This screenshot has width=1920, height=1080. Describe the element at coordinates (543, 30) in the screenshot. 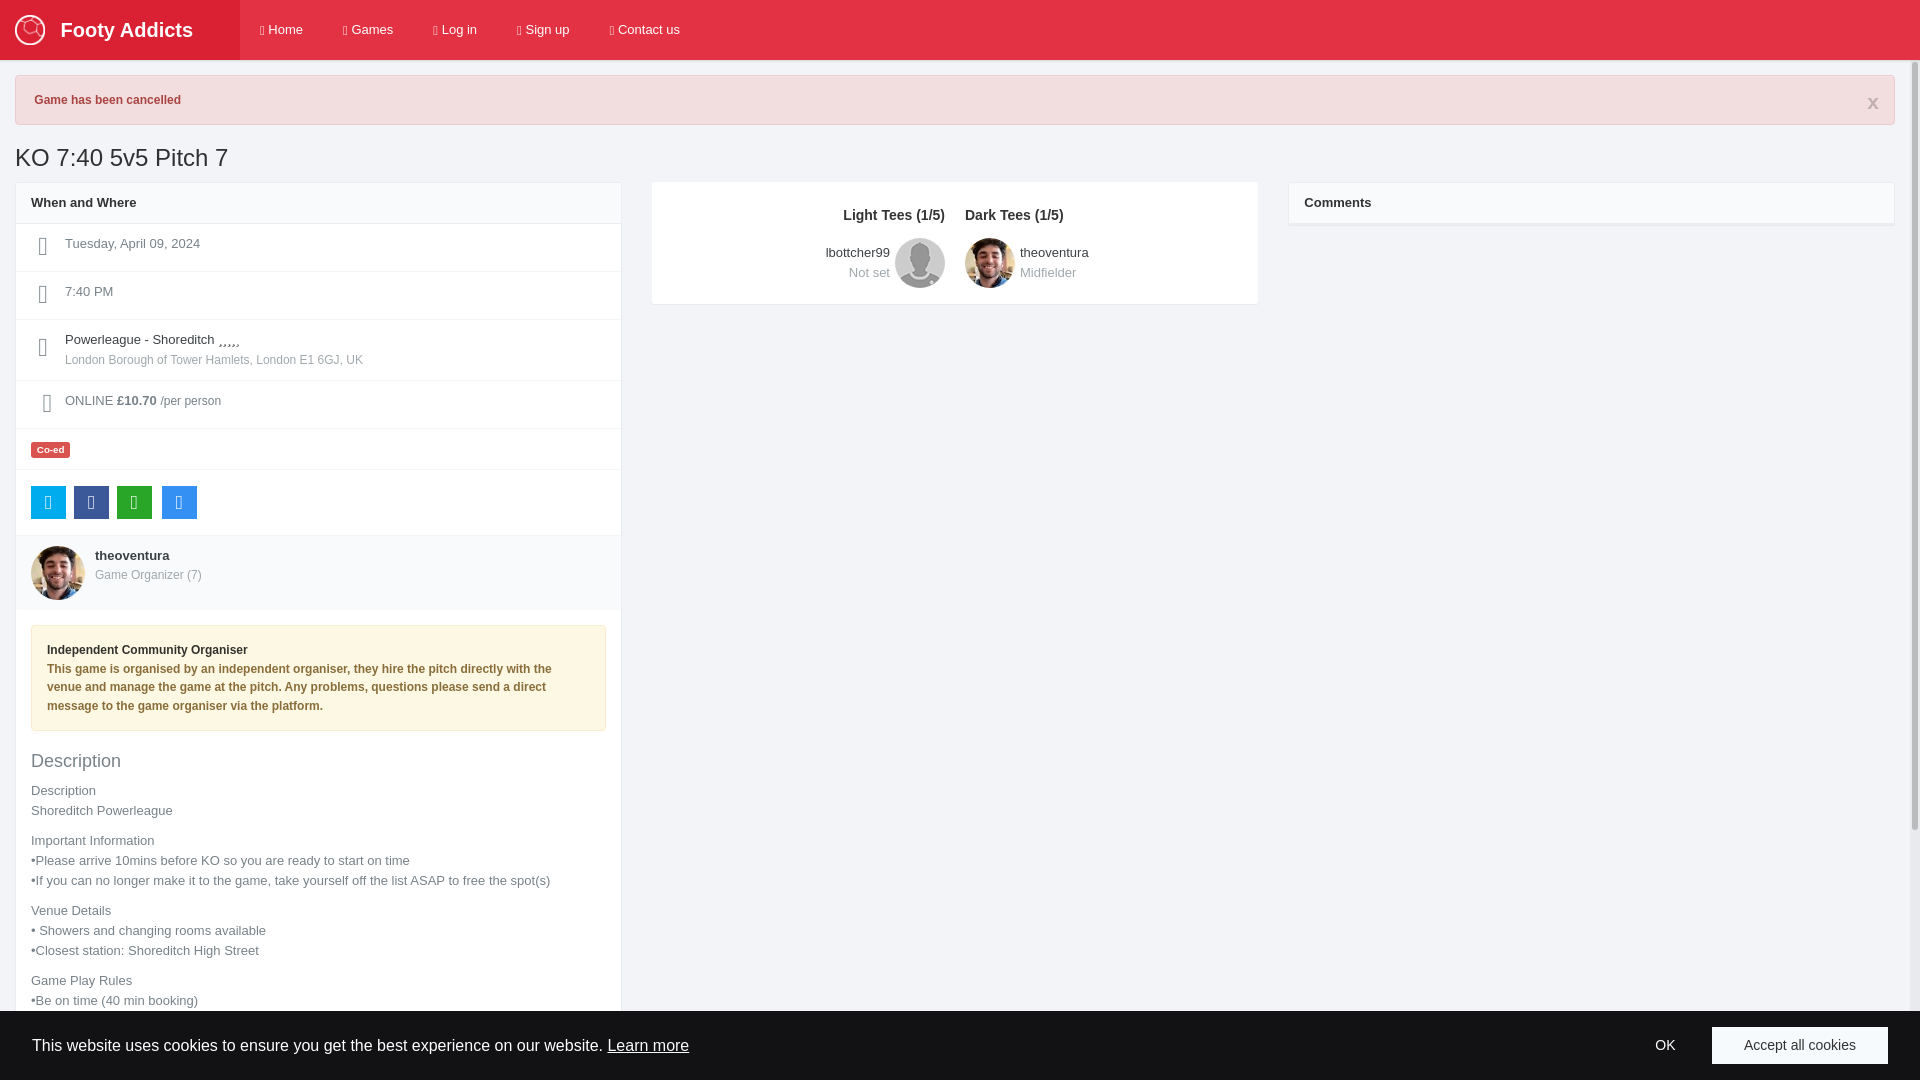

I see `Theo Ventura` at that location.